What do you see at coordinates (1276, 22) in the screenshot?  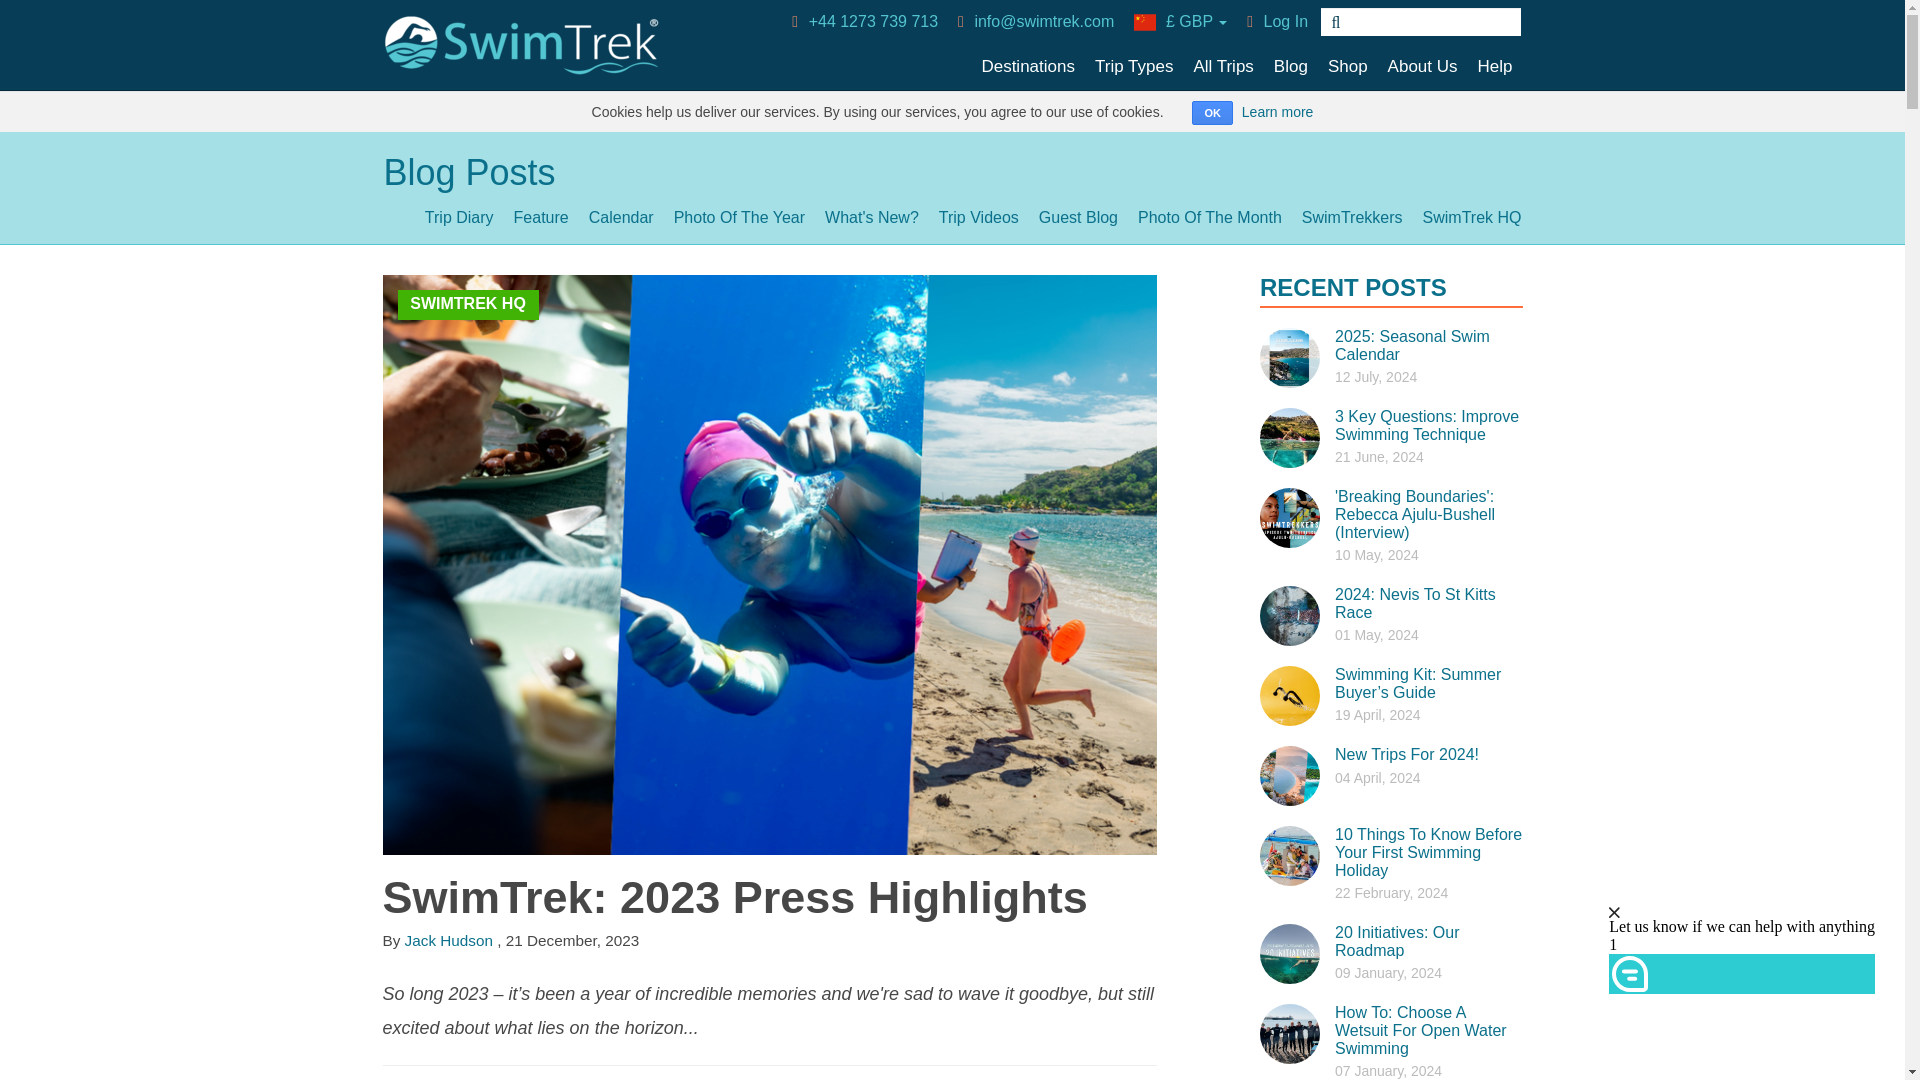 I see `Log In` at bounding box center [1276, 22].